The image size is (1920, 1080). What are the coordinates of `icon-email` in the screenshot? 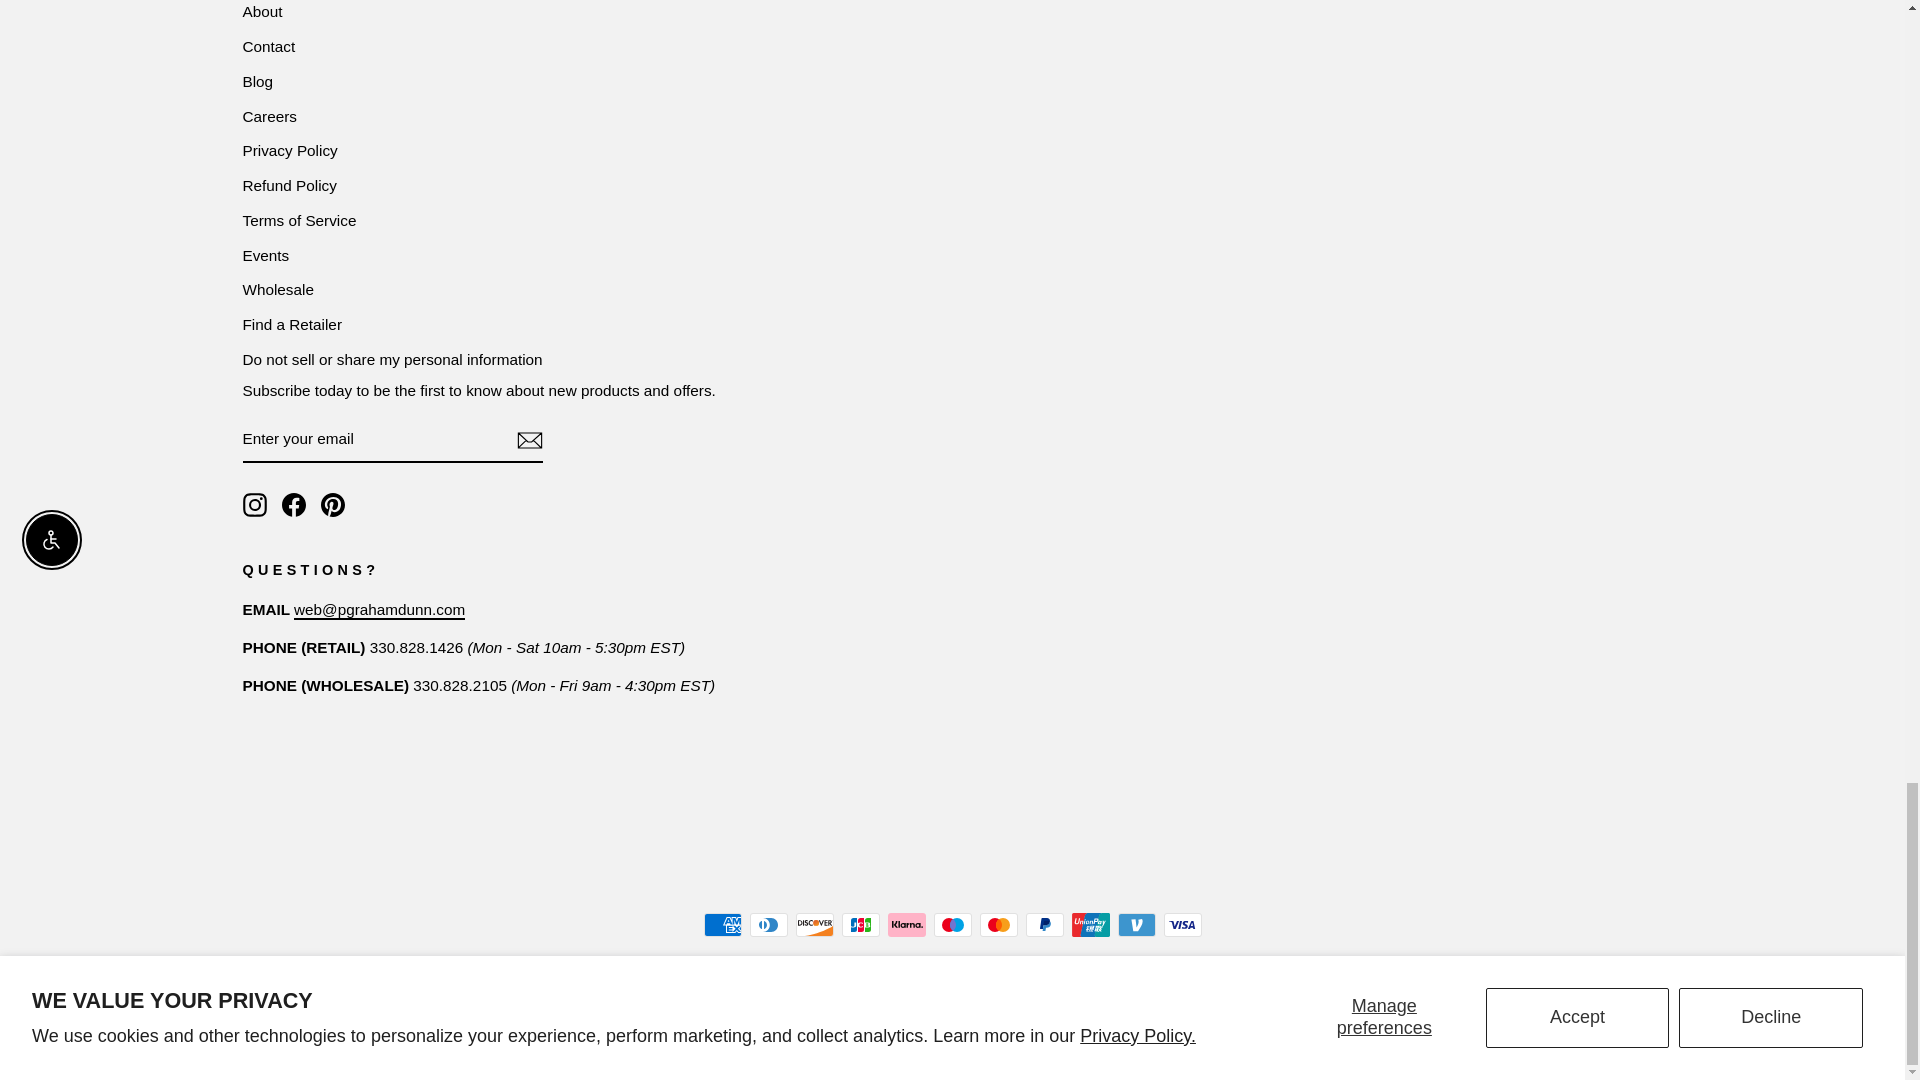 It's located at (528, 440).